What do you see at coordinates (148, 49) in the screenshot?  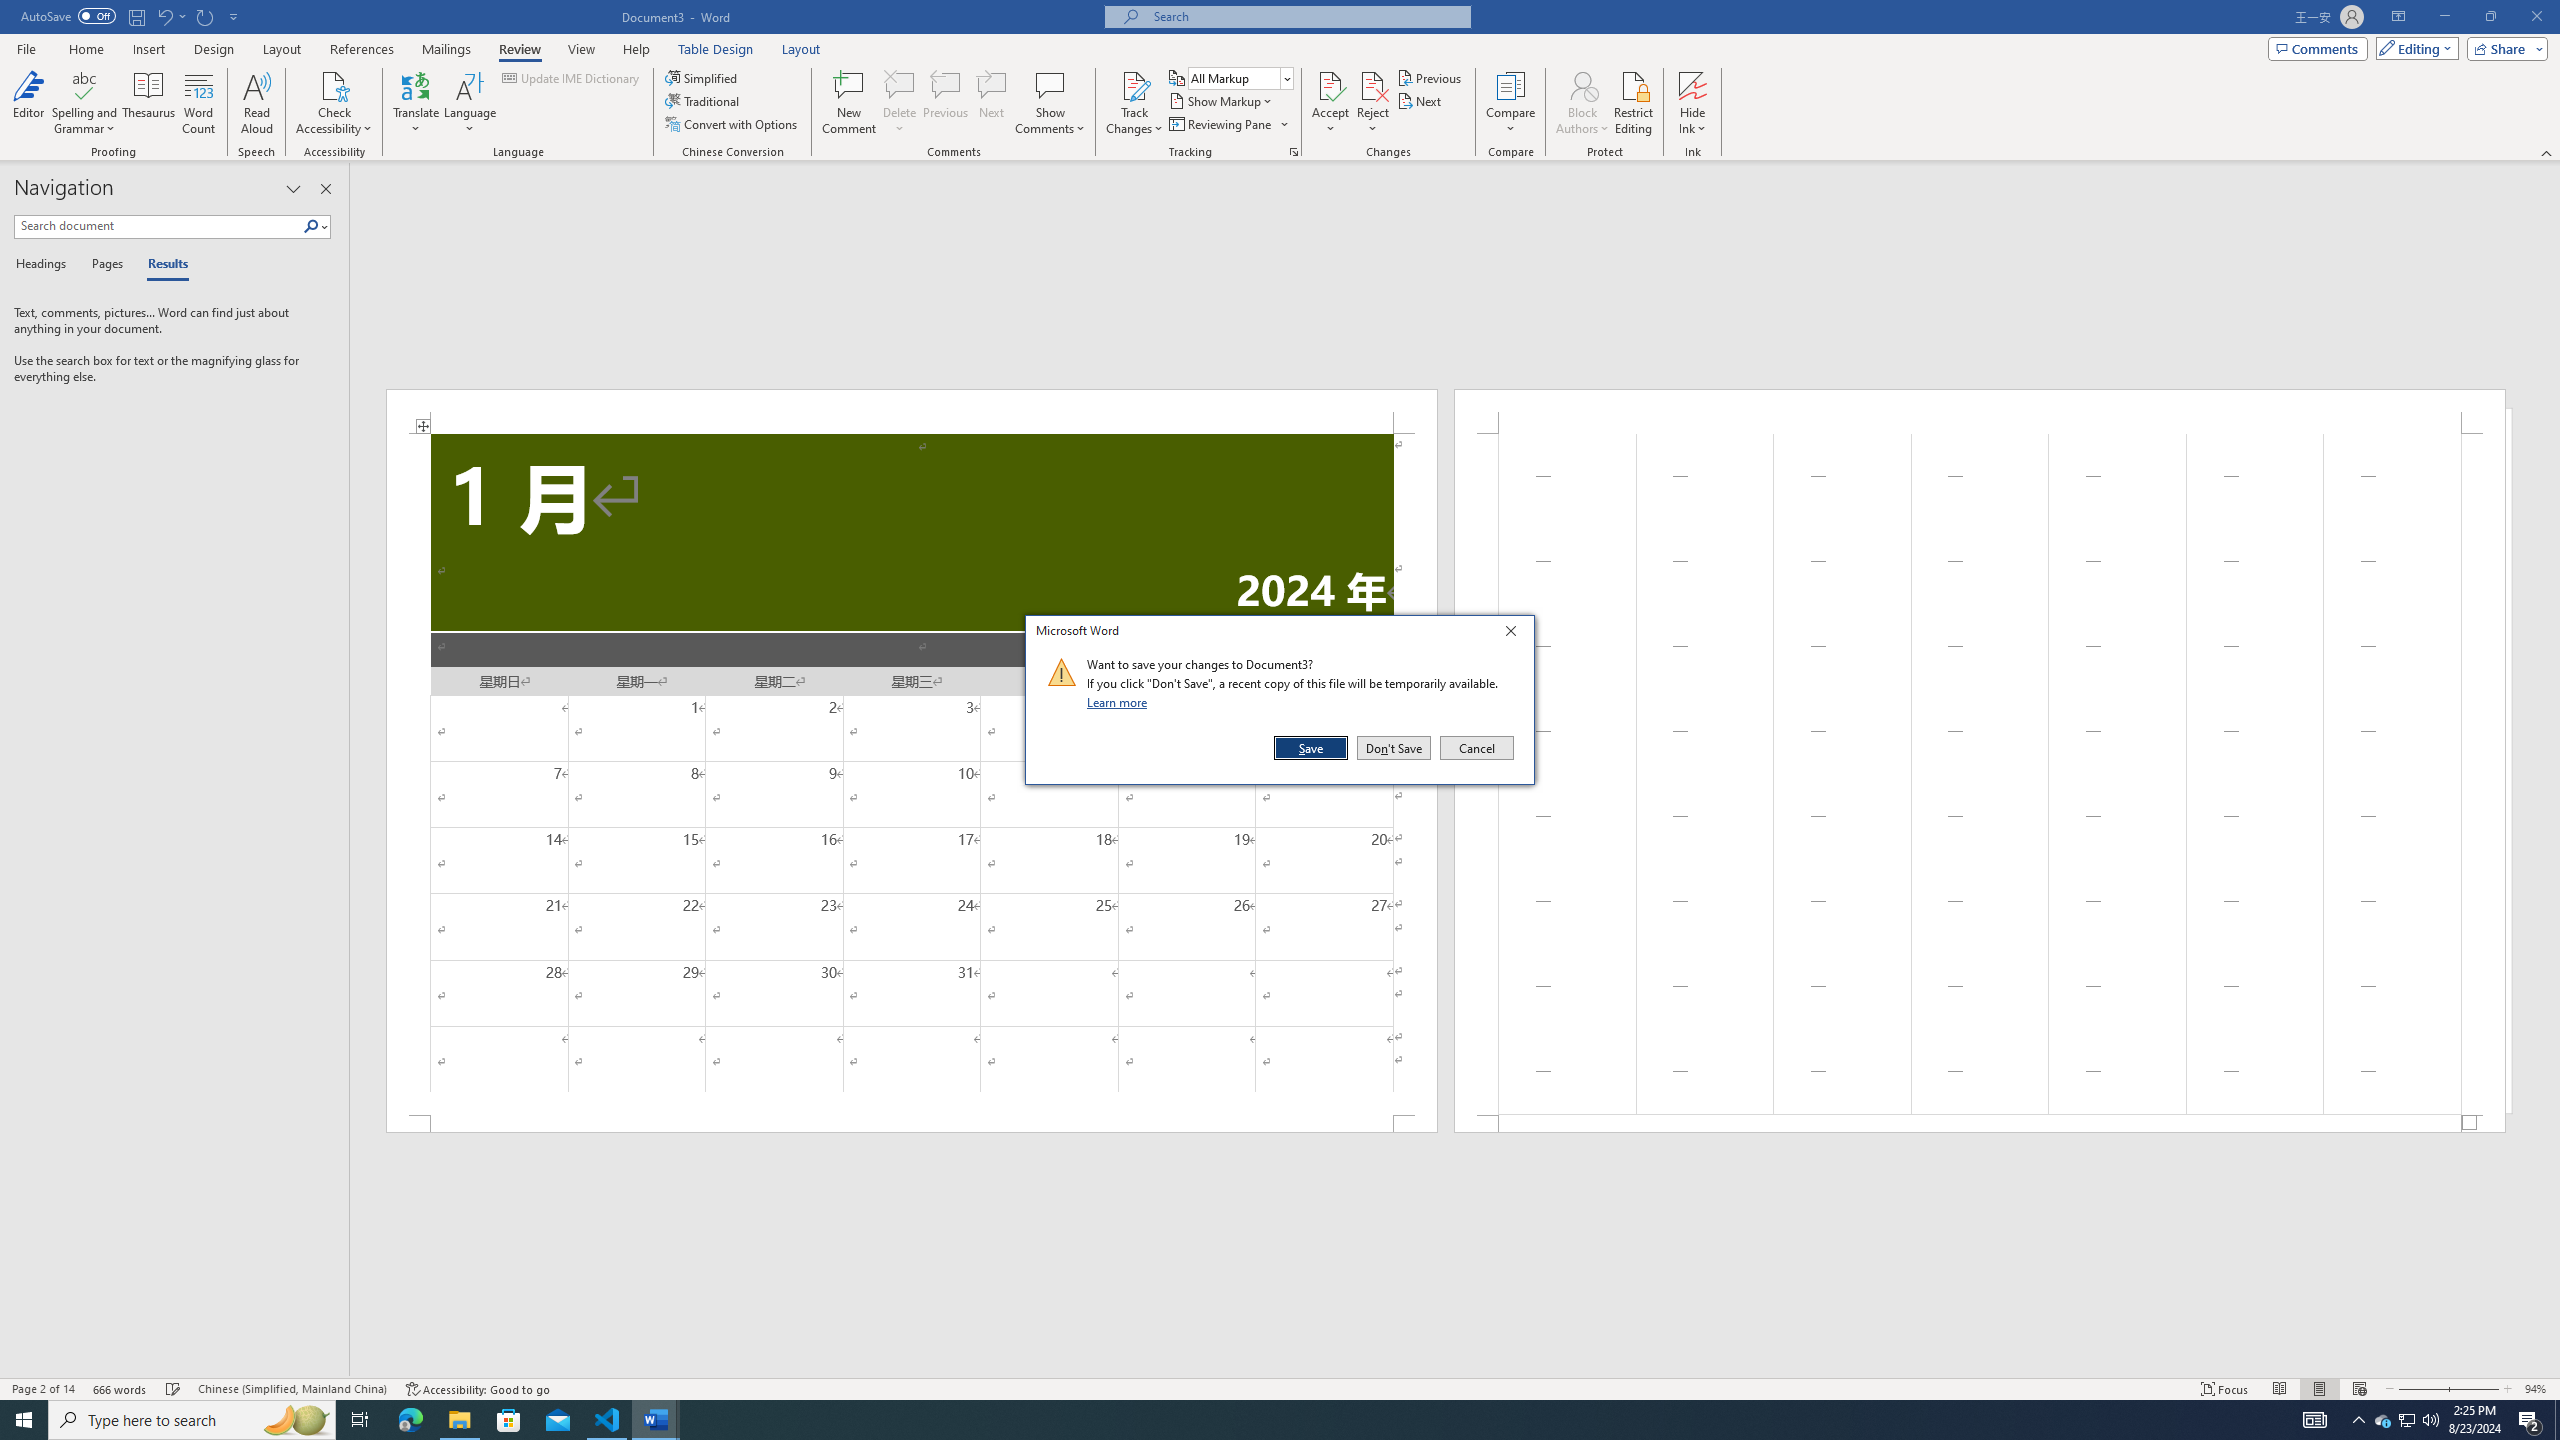 I see `Insert` at bounding box center [148, 49].